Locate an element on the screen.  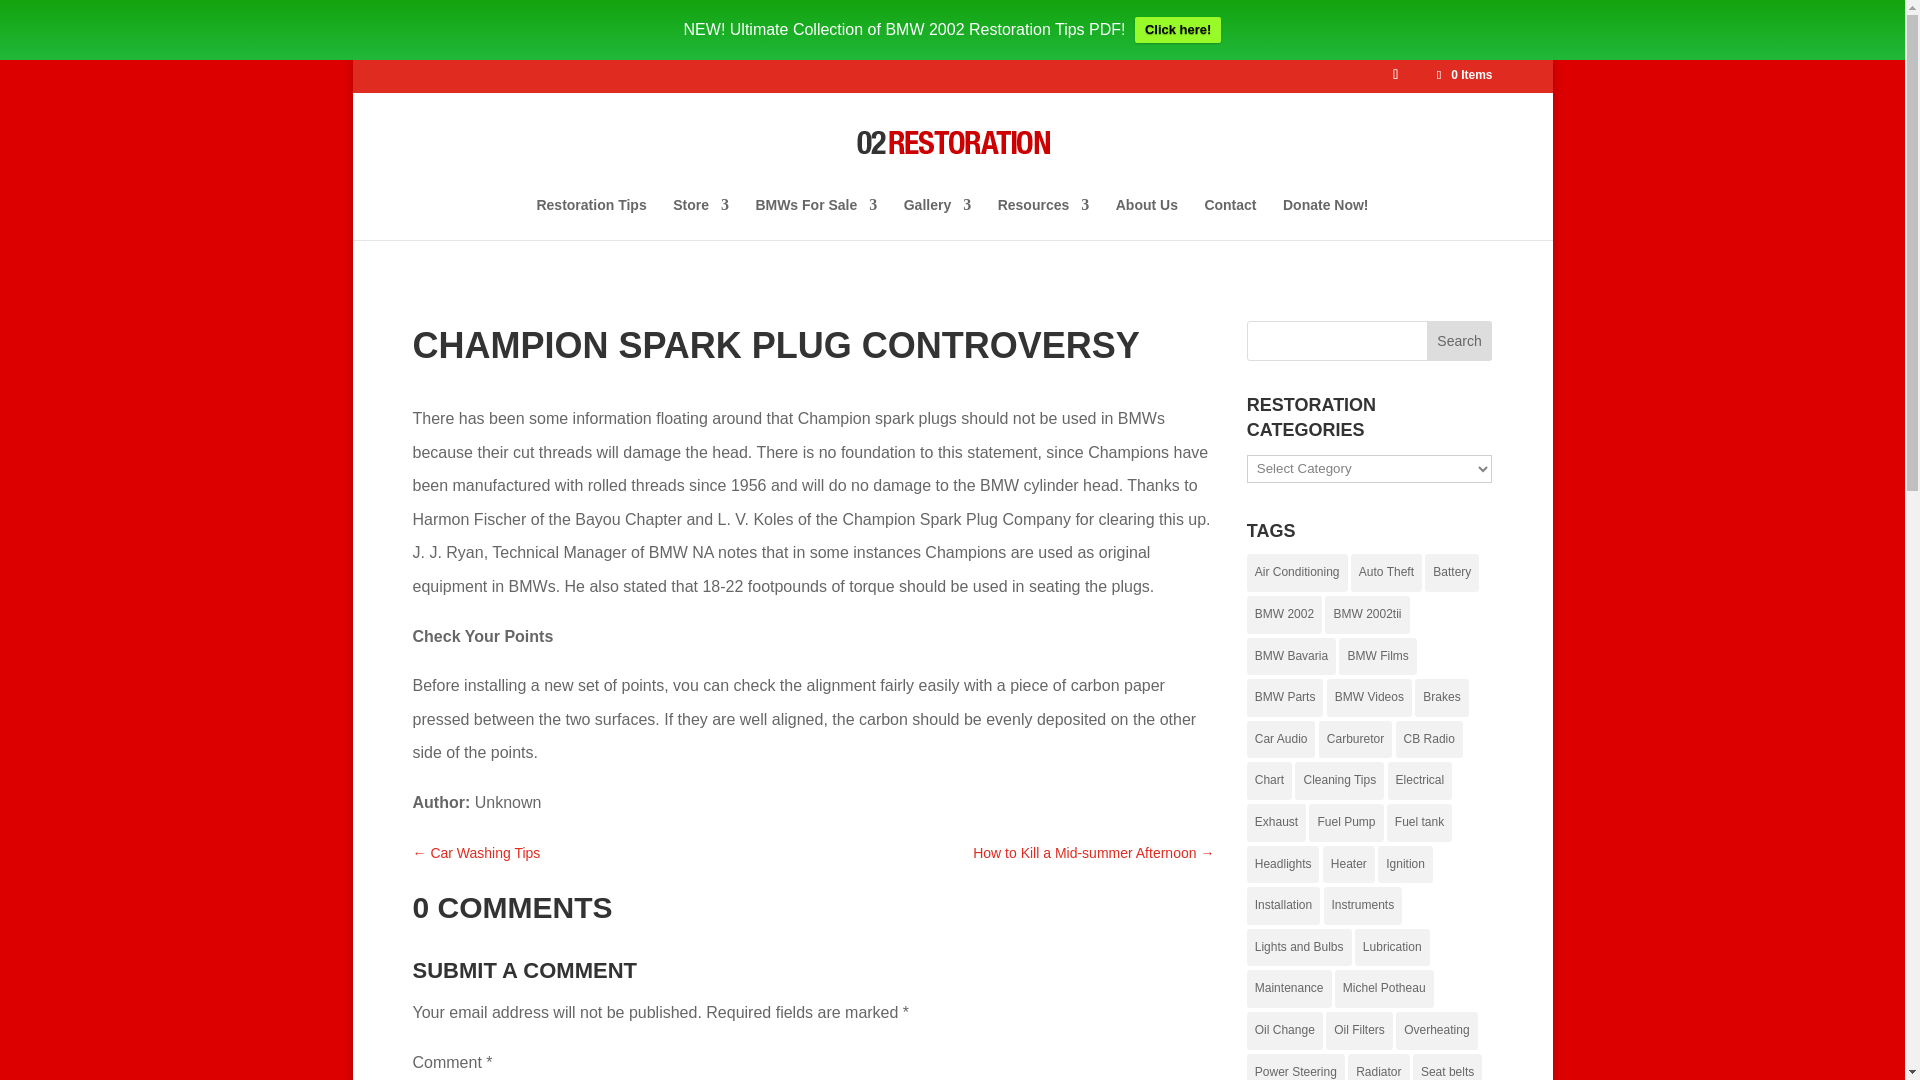
Search is located at coordinates (1460, 339).